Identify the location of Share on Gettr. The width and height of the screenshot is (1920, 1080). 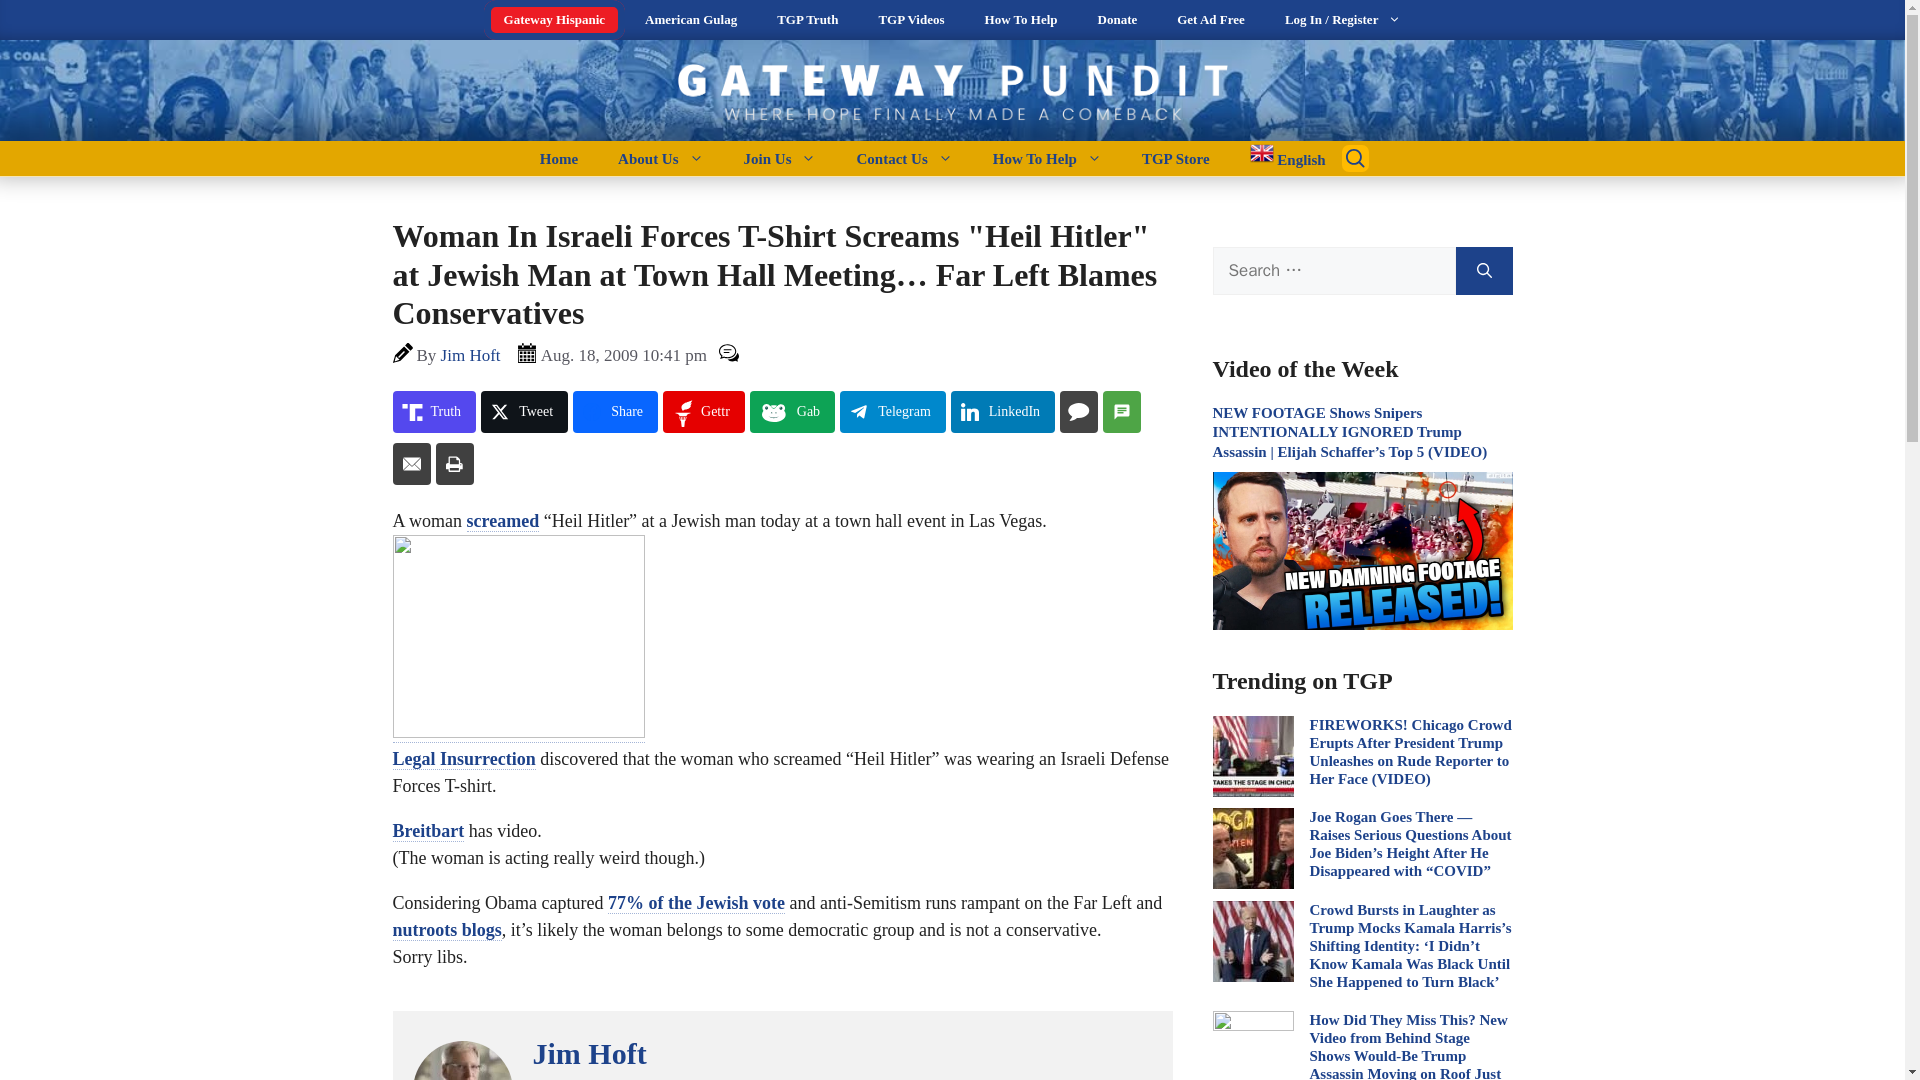
(703, 412).